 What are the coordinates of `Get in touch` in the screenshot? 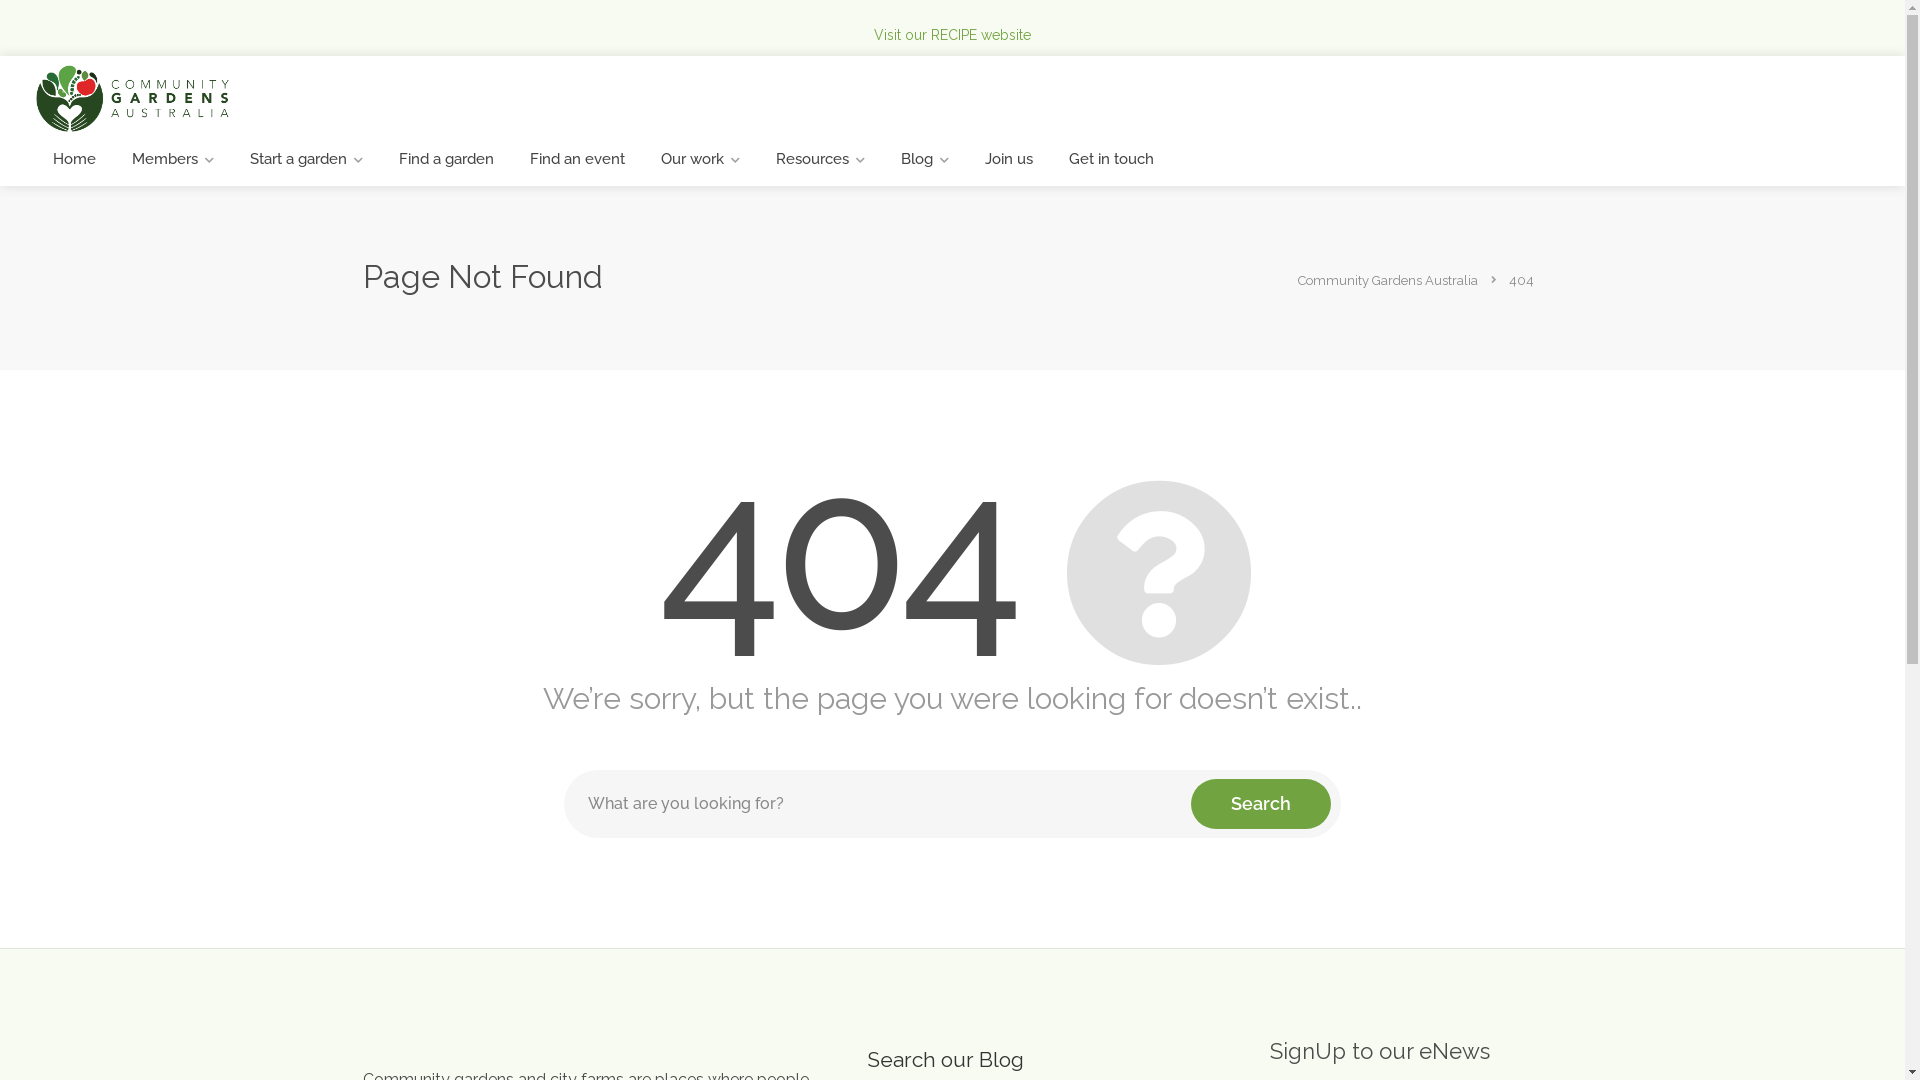 It's located at (1112, 160).